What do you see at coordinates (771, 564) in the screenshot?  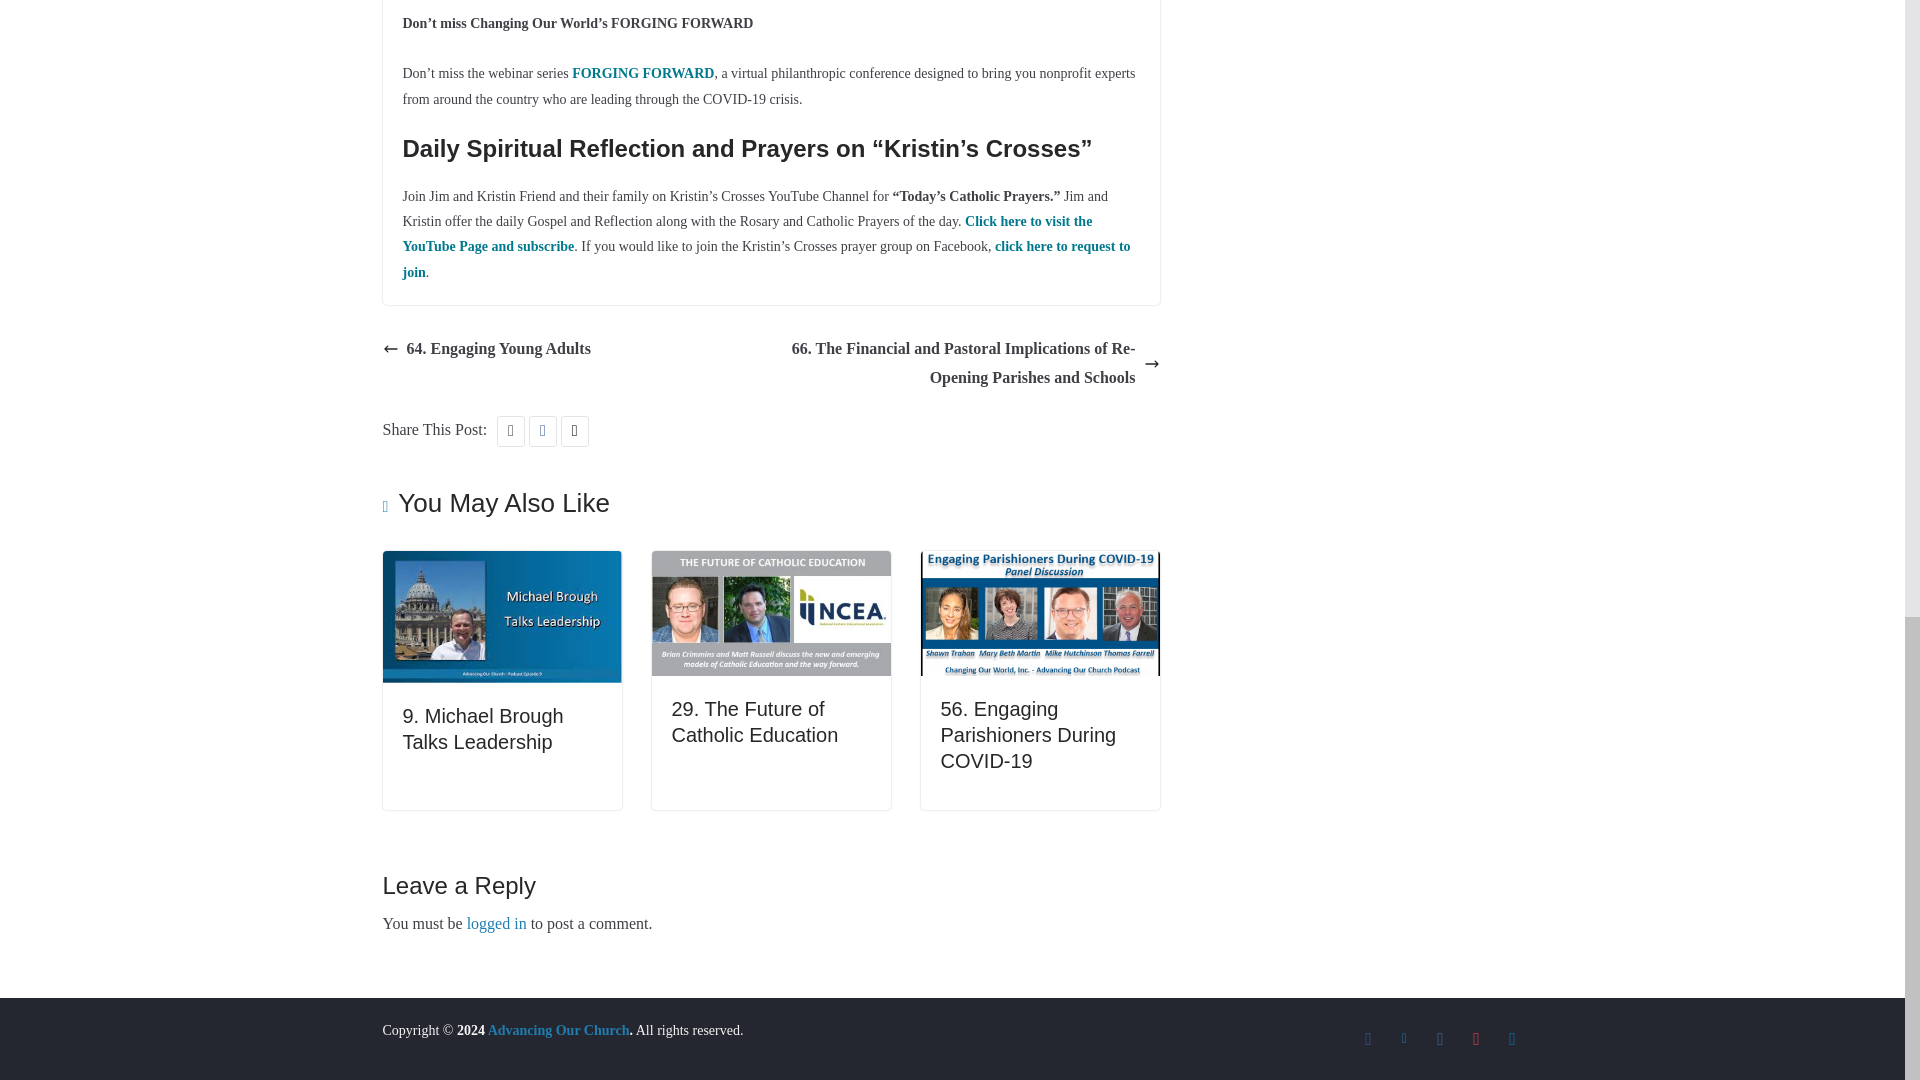 I see `29. The Future of Catholic Education` at bounding box center [771, 564].